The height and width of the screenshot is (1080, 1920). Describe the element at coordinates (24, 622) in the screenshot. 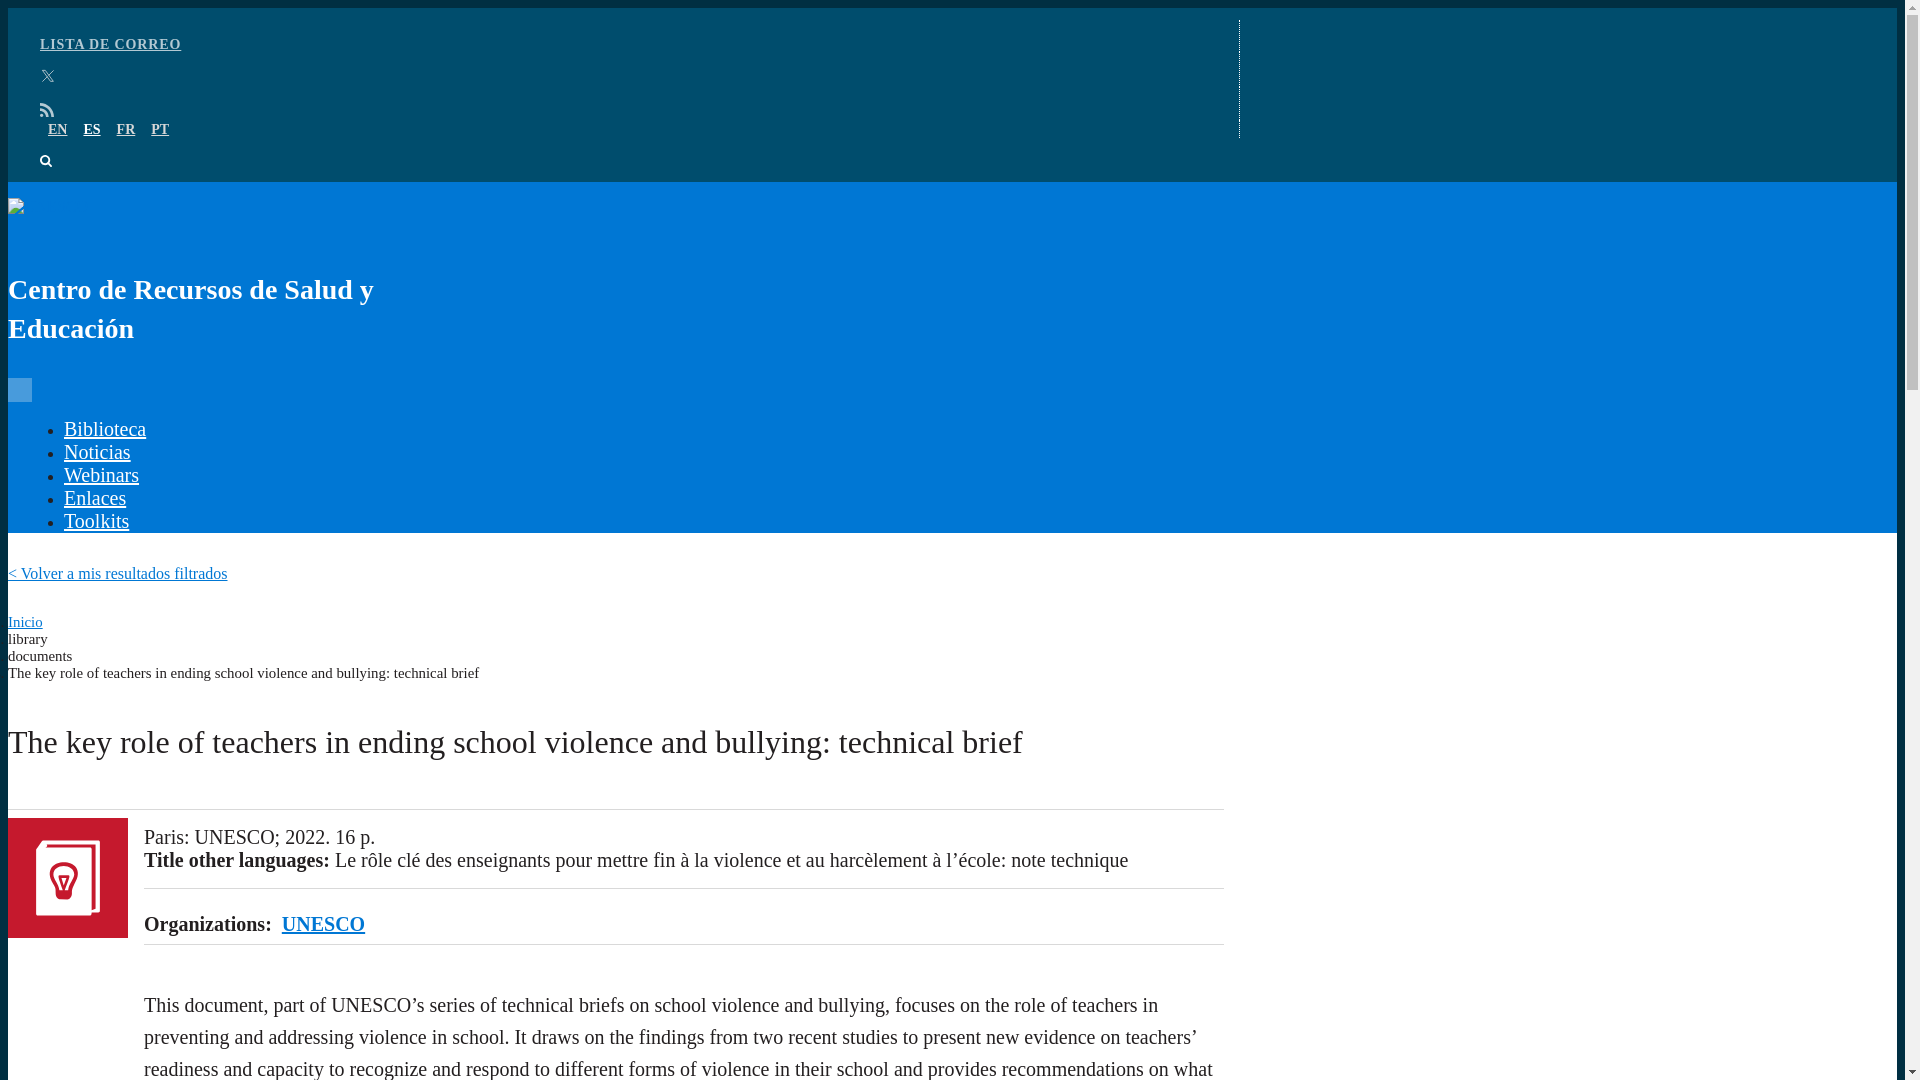

I see `Inicio` at that location.